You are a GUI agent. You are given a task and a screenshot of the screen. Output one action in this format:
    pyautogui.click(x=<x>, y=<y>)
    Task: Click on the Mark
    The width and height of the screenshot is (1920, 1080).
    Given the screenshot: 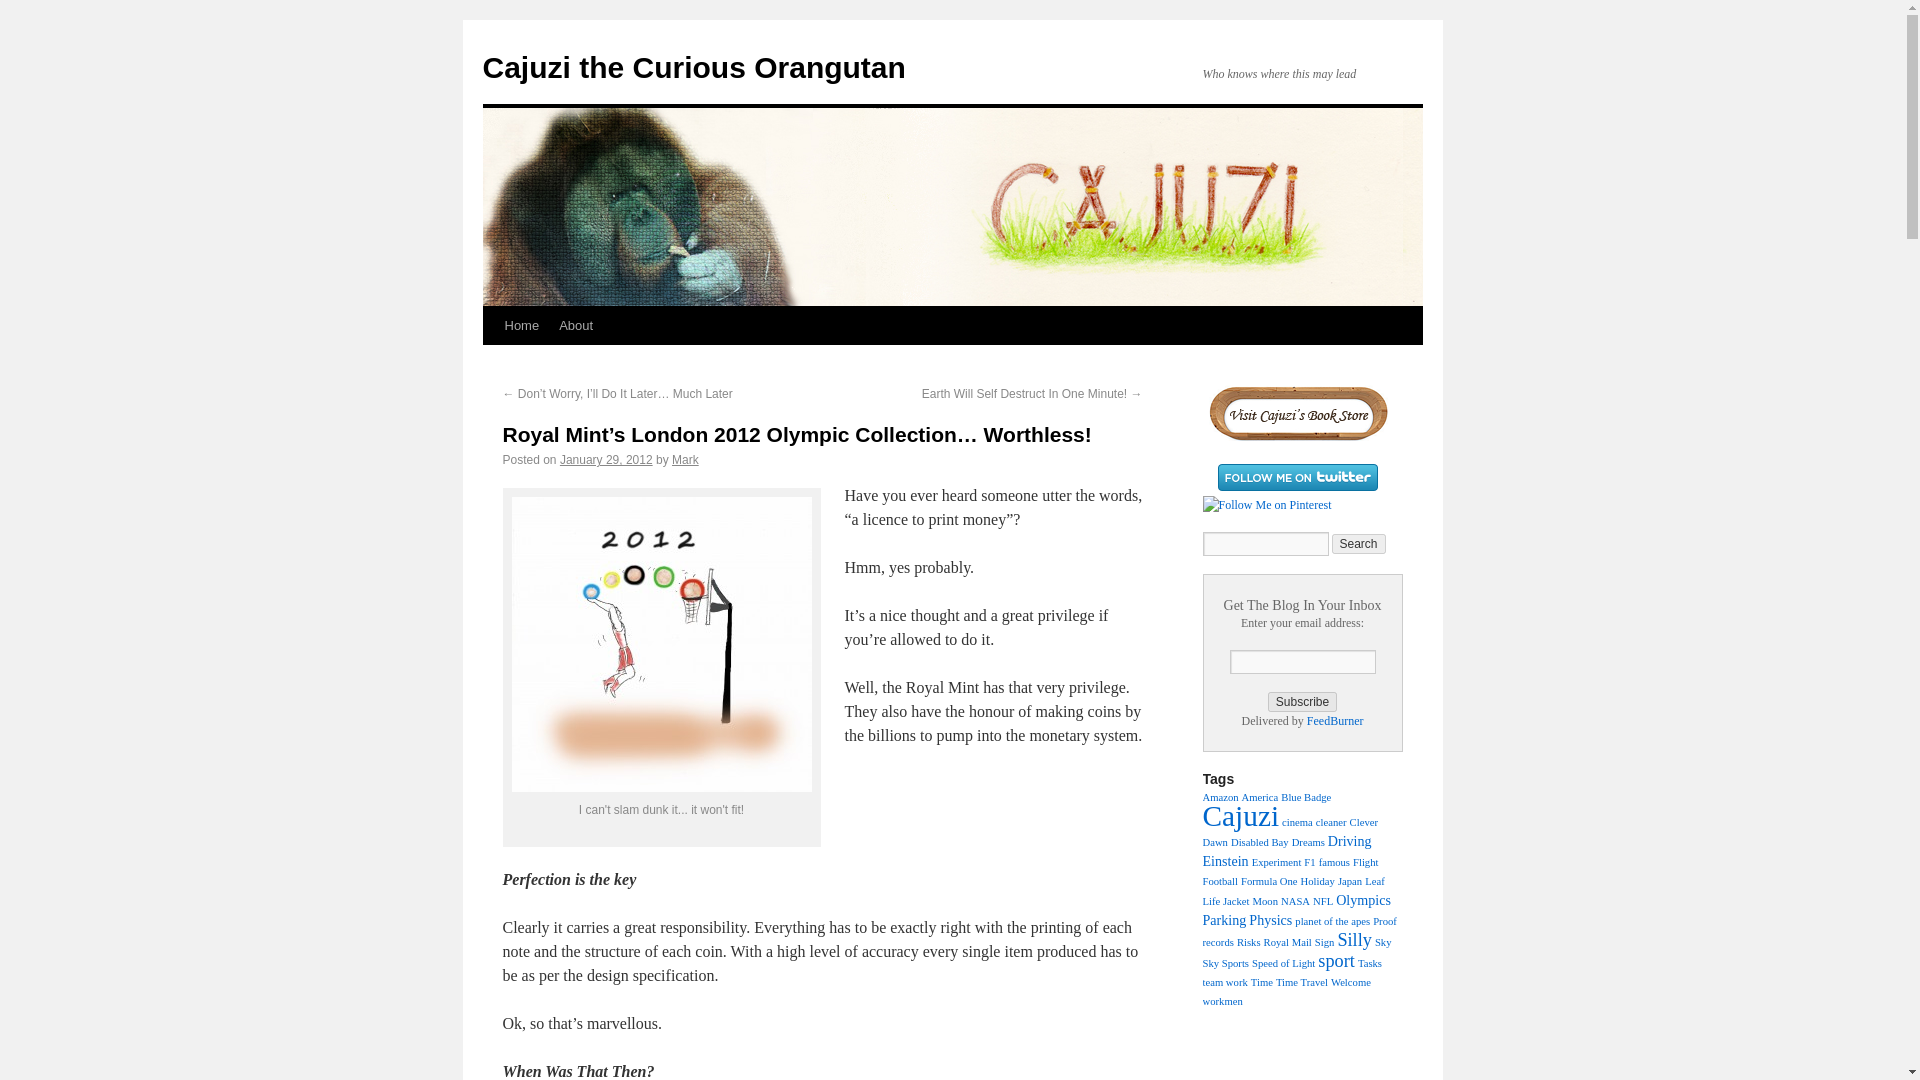 What is the action you would take?
    pyautogui.click(x=685, y=459)
    